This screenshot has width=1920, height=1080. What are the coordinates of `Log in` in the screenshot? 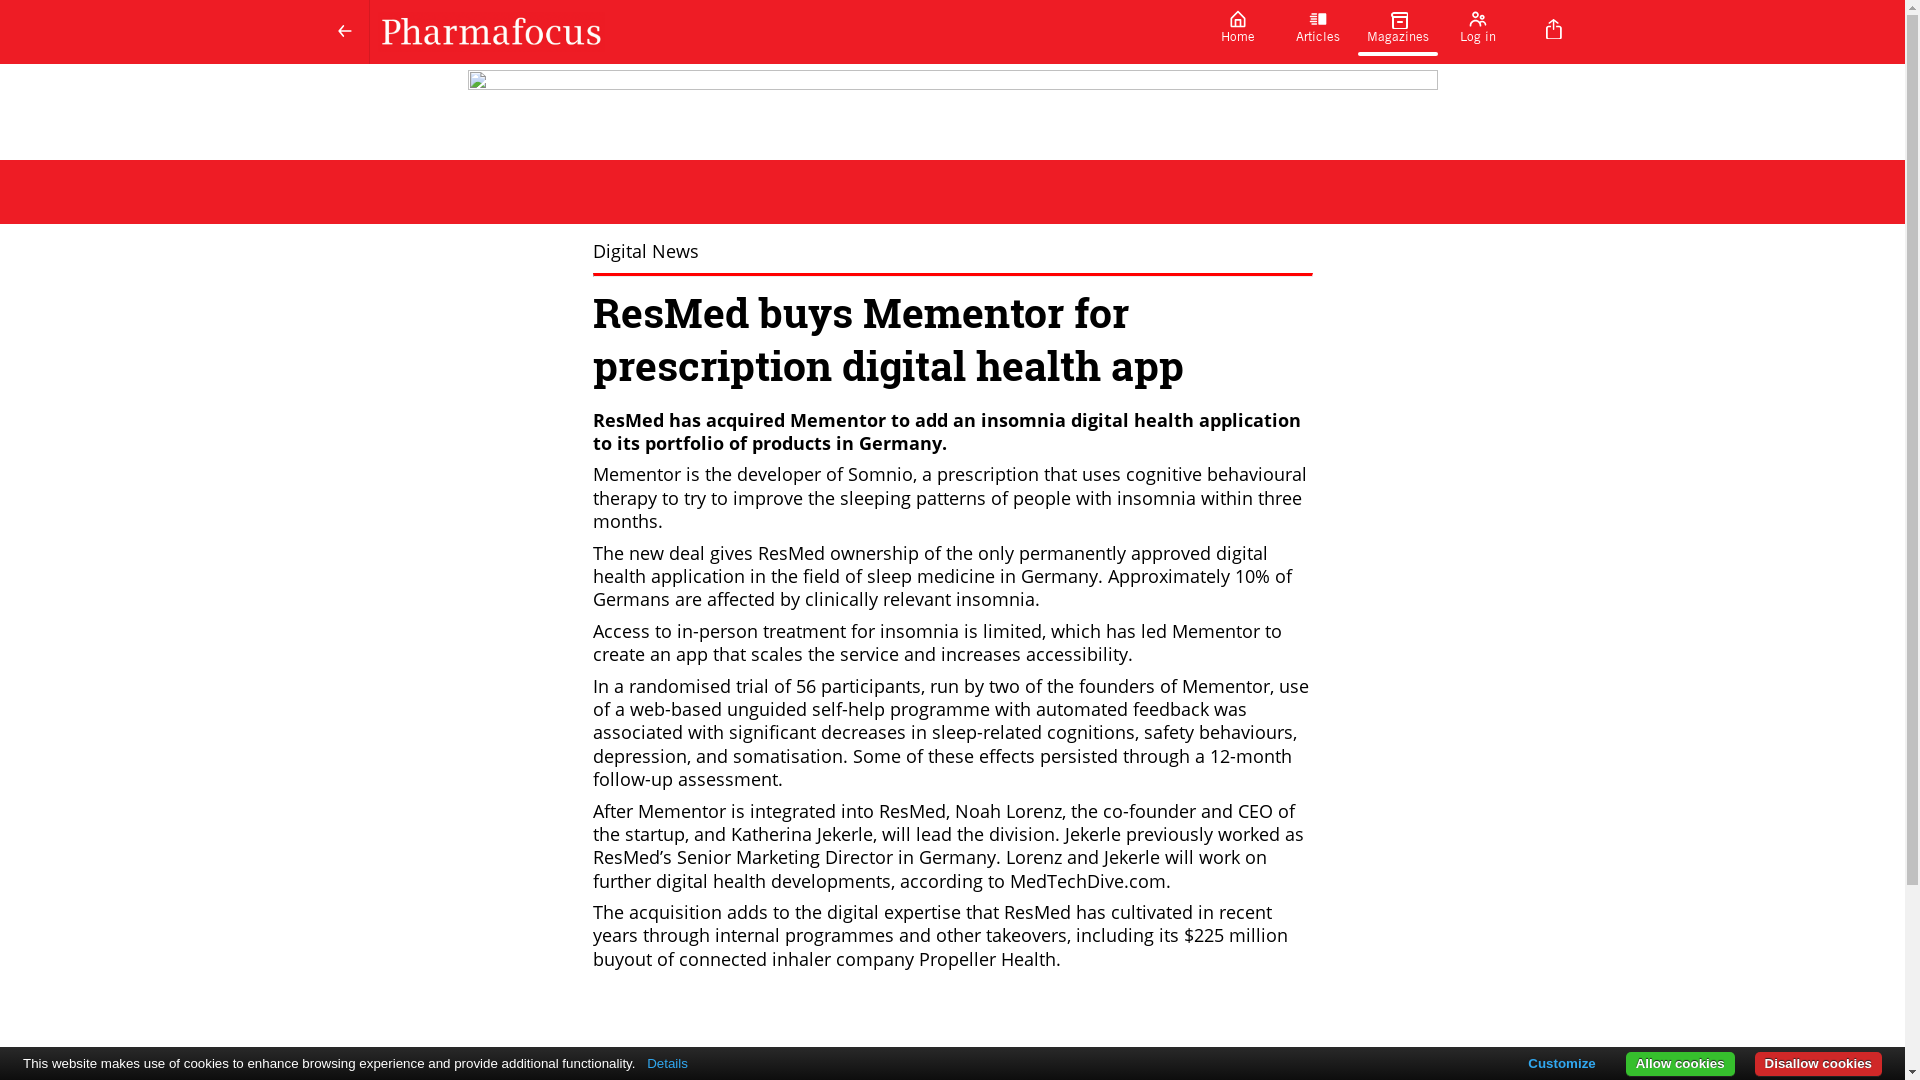 It's located at (1478, 32).